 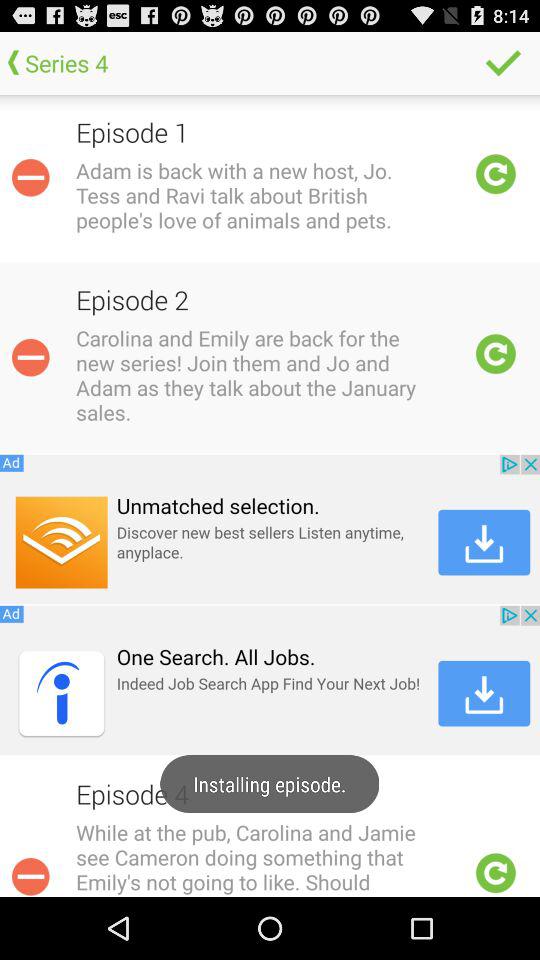 What do you see at coordinates (270, 680) in the screenshot?
I see `go to advertiser site` at bounding box center [270, 680].